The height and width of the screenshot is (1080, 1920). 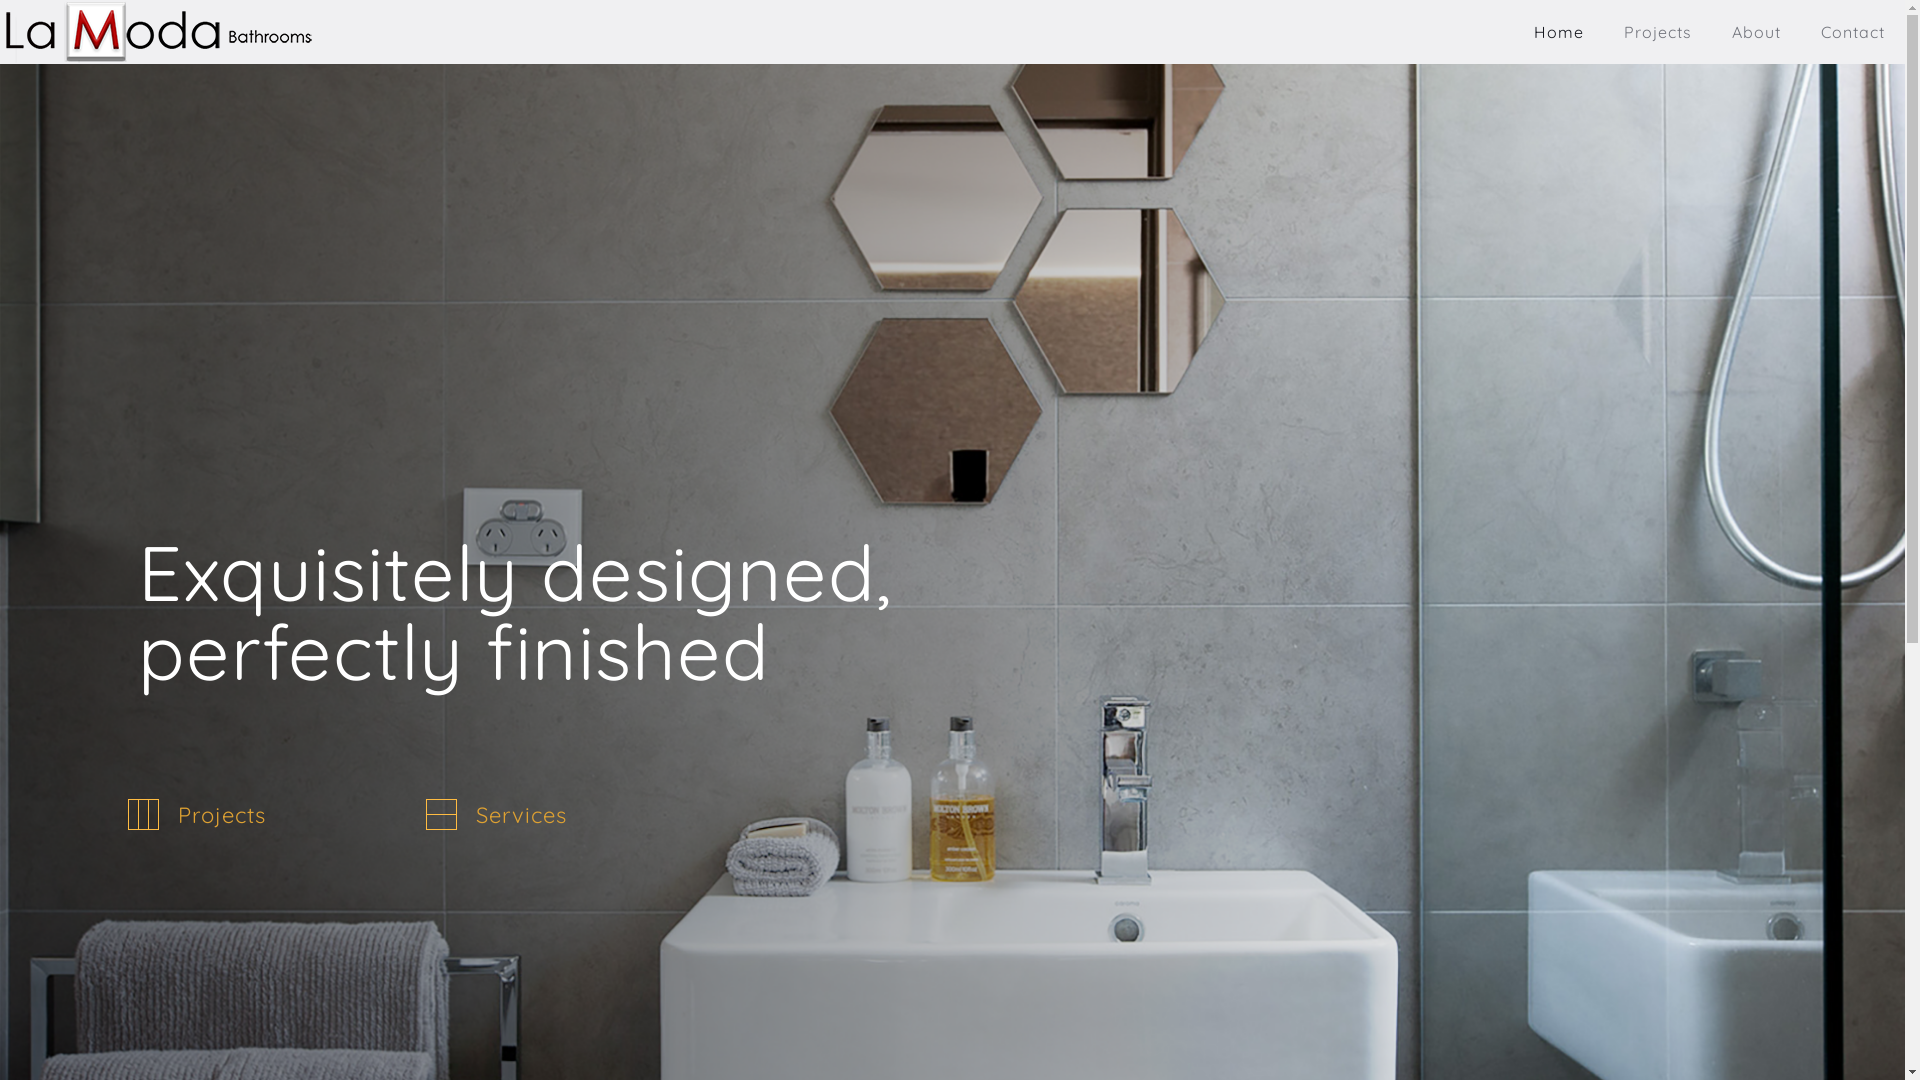 What do you see at coordinates (158, 32) in the screenshot?
I see `La Moda Bathrooms` at bounding box center [158, 32].